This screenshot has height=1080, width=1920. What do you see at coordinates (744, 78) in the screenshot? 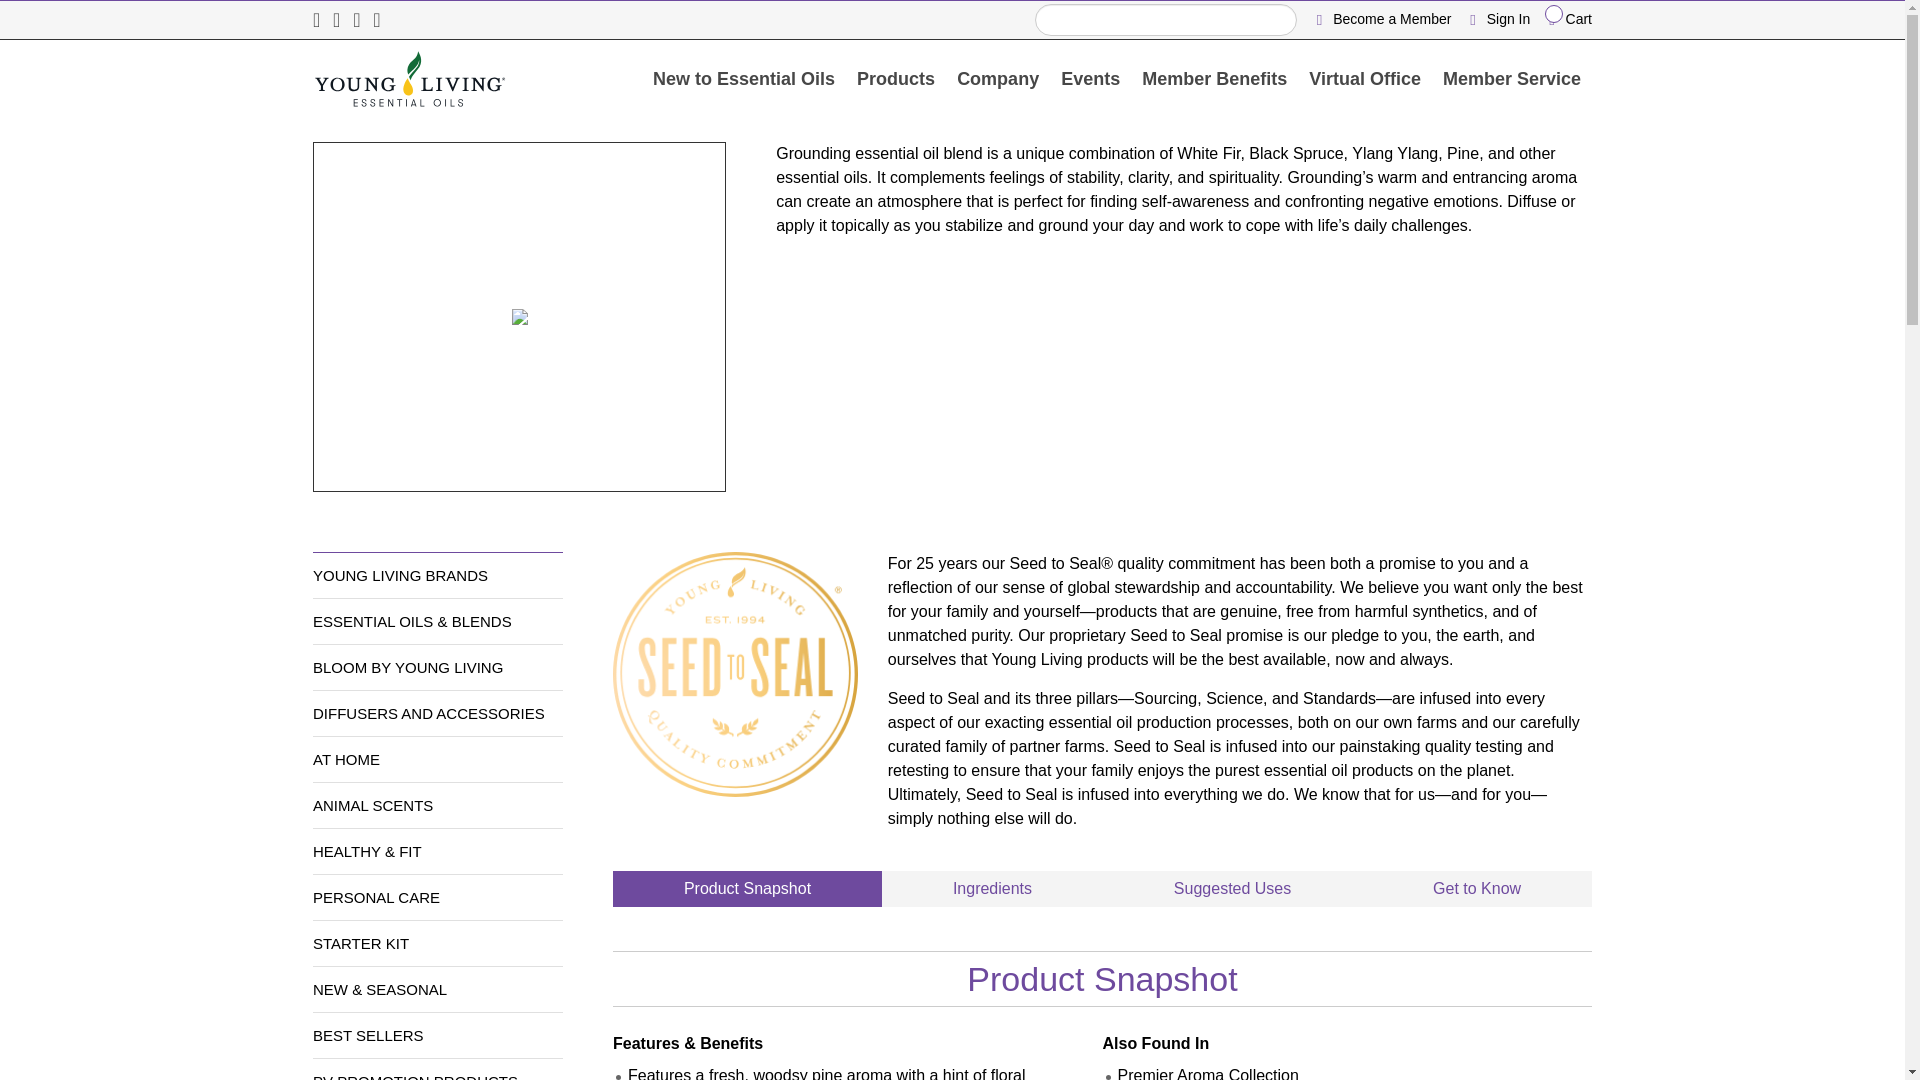
I see `New to Essential Oils` at bounding box center [744, 78].